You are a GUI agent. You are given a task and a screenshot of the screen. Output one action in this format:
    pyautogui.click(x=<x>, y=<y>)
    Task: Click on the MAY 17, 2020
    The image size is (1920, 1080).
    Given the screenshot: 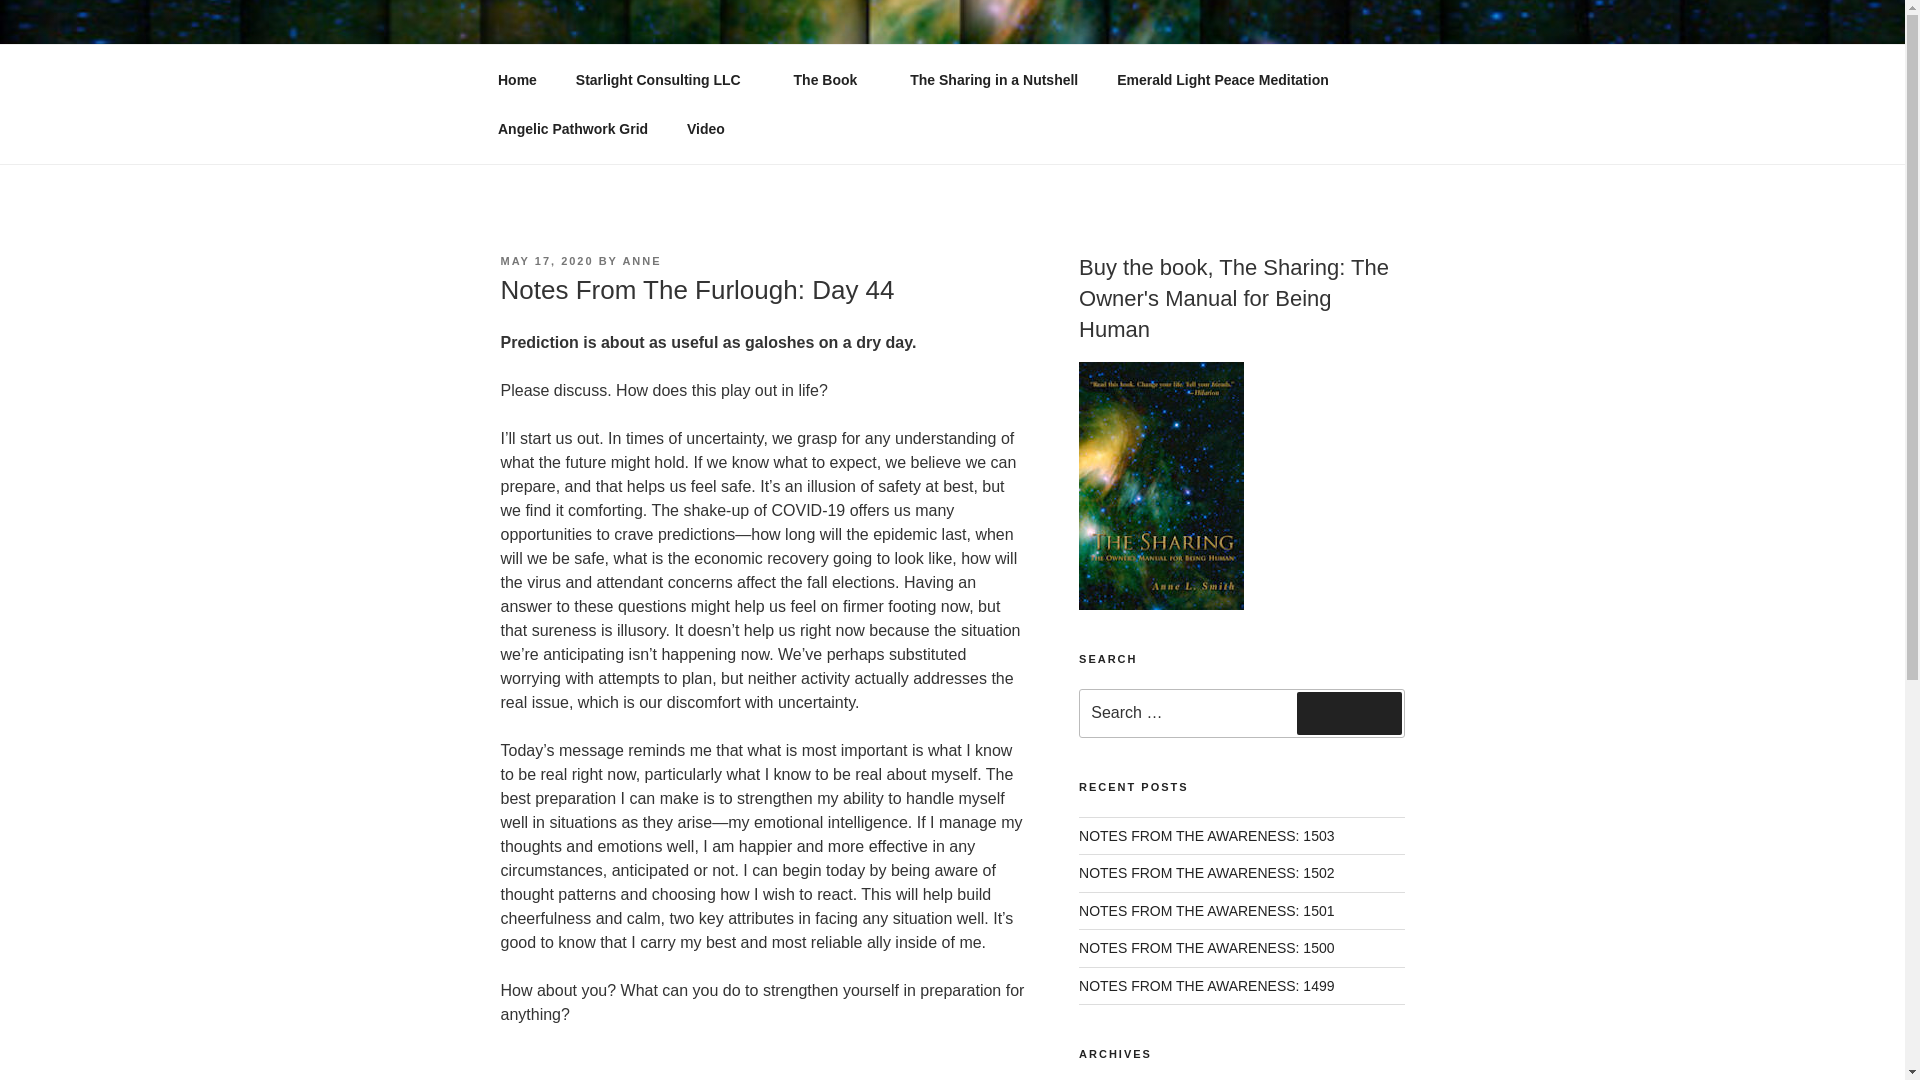 What is the action you would take?
    pyautogui.click(x=546, y=260)
    